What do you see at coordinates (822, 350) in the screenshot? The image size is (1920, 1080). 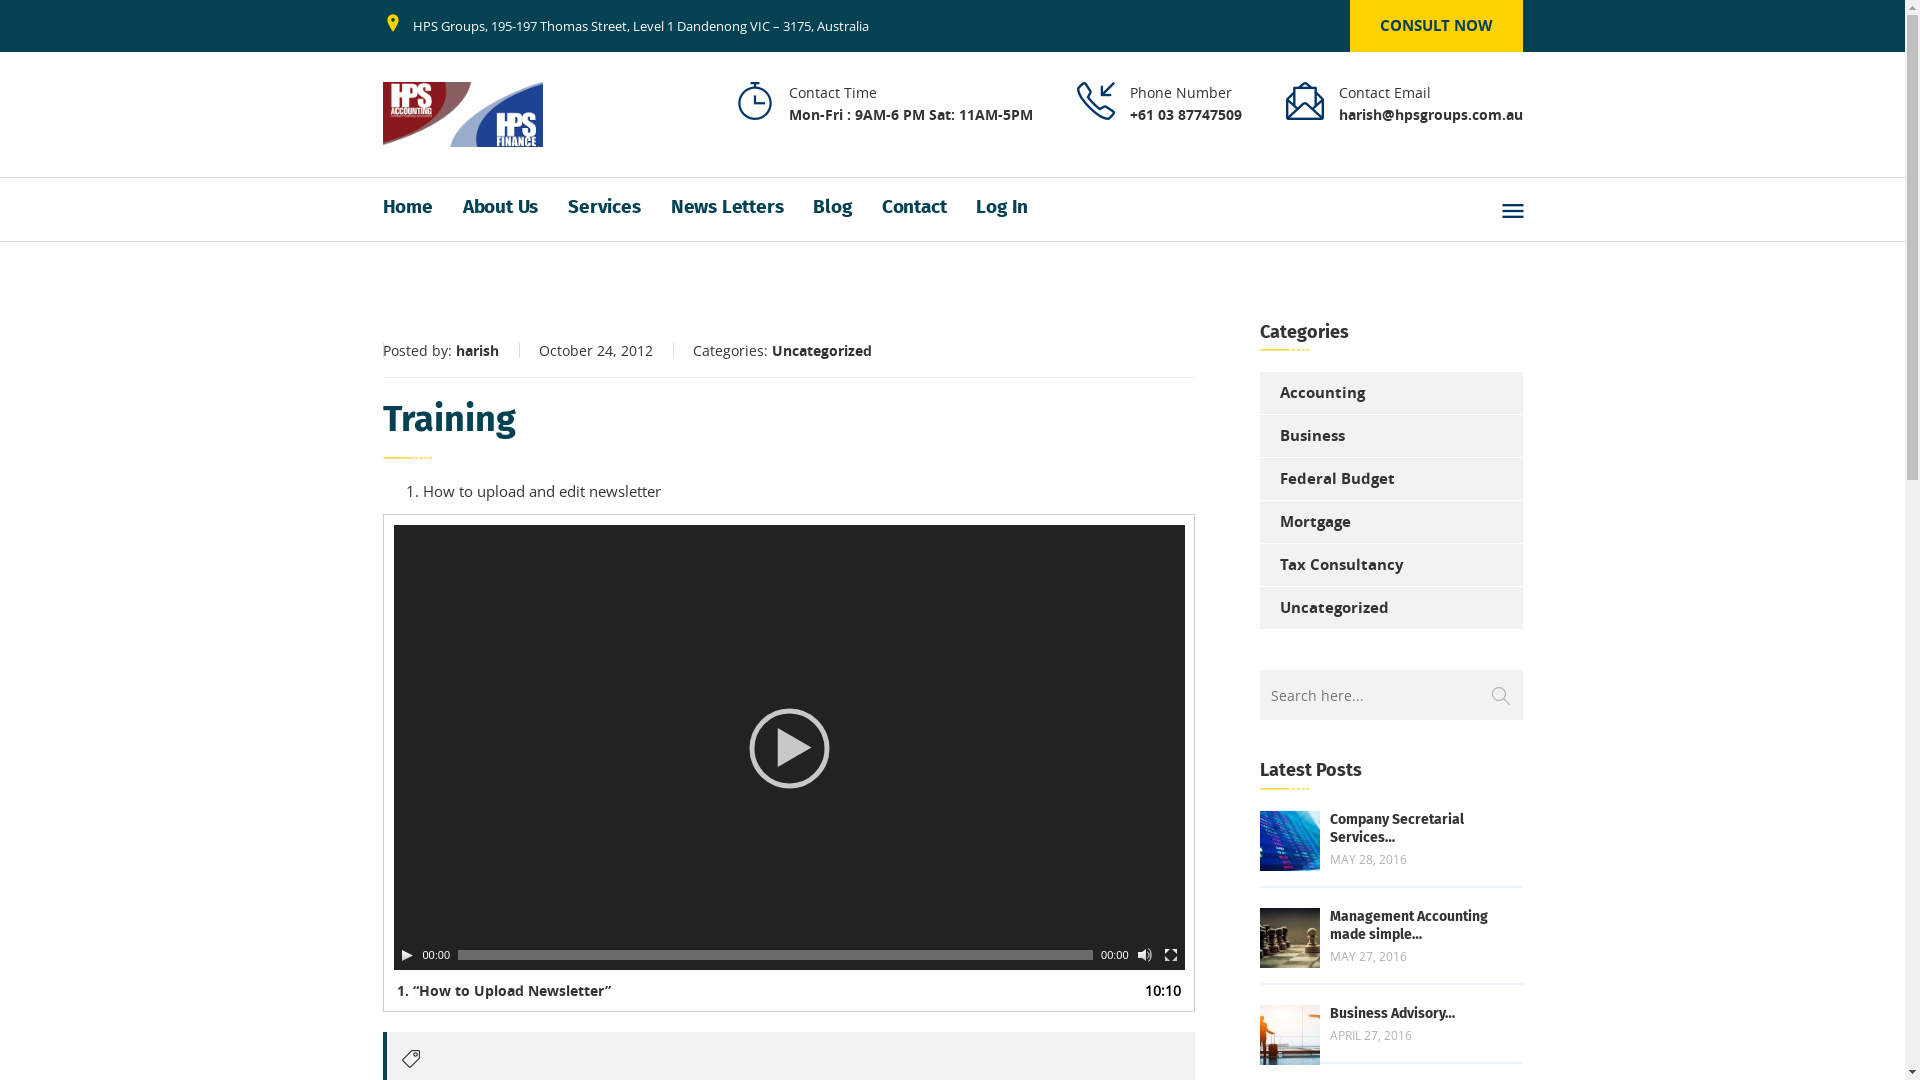 I see `Uncategorized` at bounding box center [822, 350].